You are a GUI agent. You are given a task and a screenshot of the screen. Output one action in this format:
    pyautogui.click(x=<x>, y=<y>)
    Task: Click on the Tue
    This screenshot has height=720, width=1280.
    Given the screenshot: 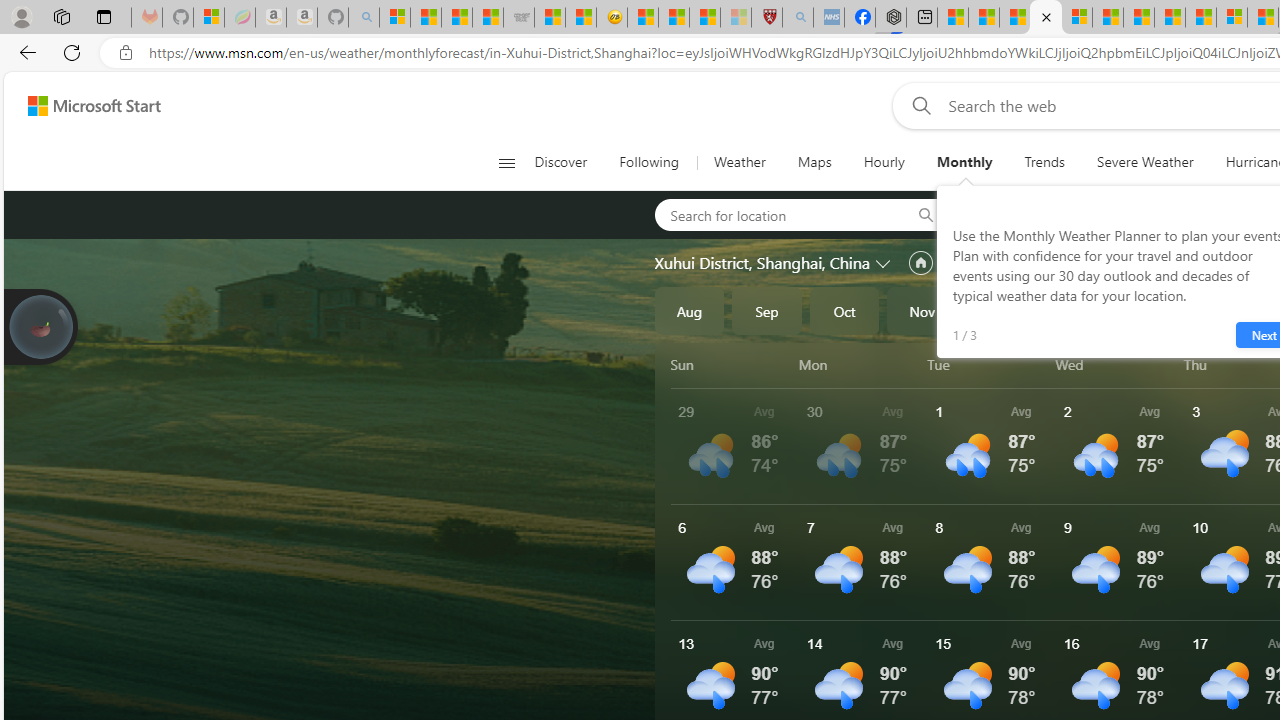 What is the action you would take?
    pyautogui.click(x=988, y=364)
    